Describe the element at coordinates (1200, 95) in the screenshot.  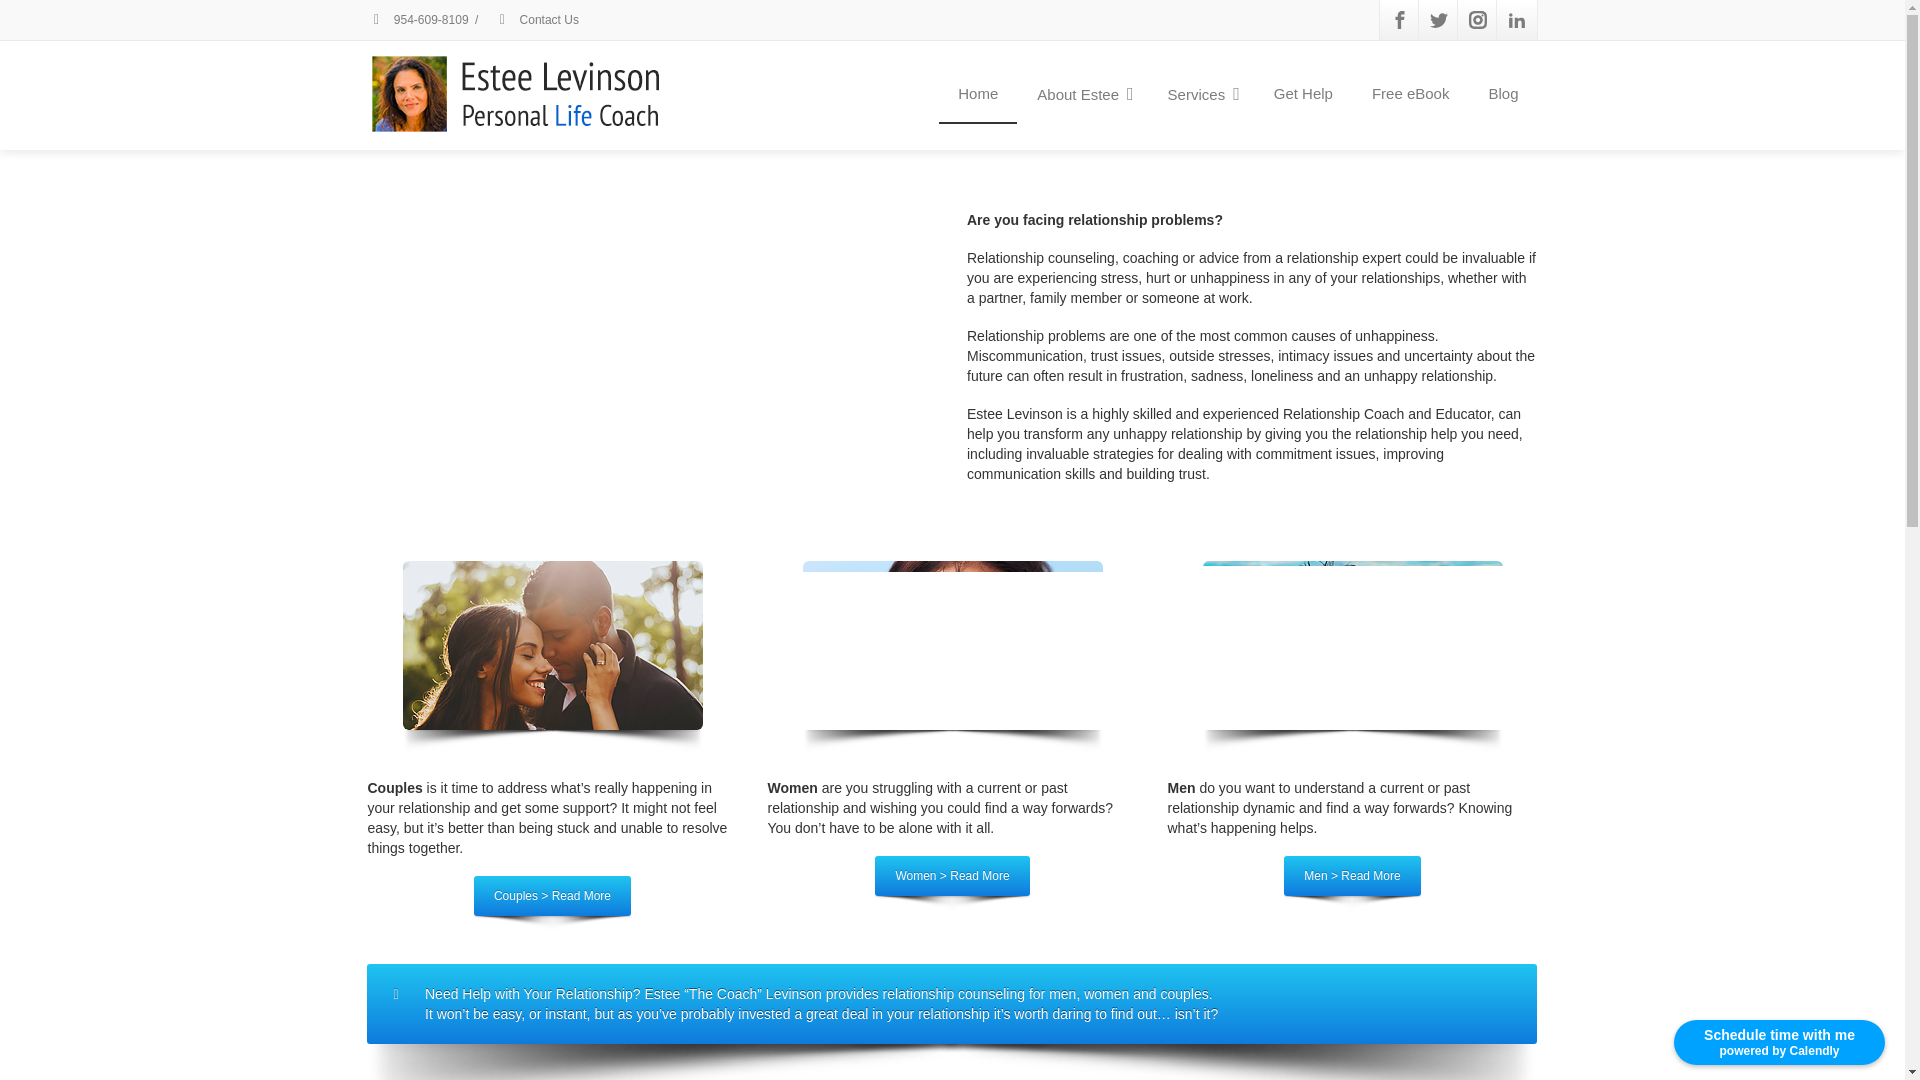
I see `Services` at that location.